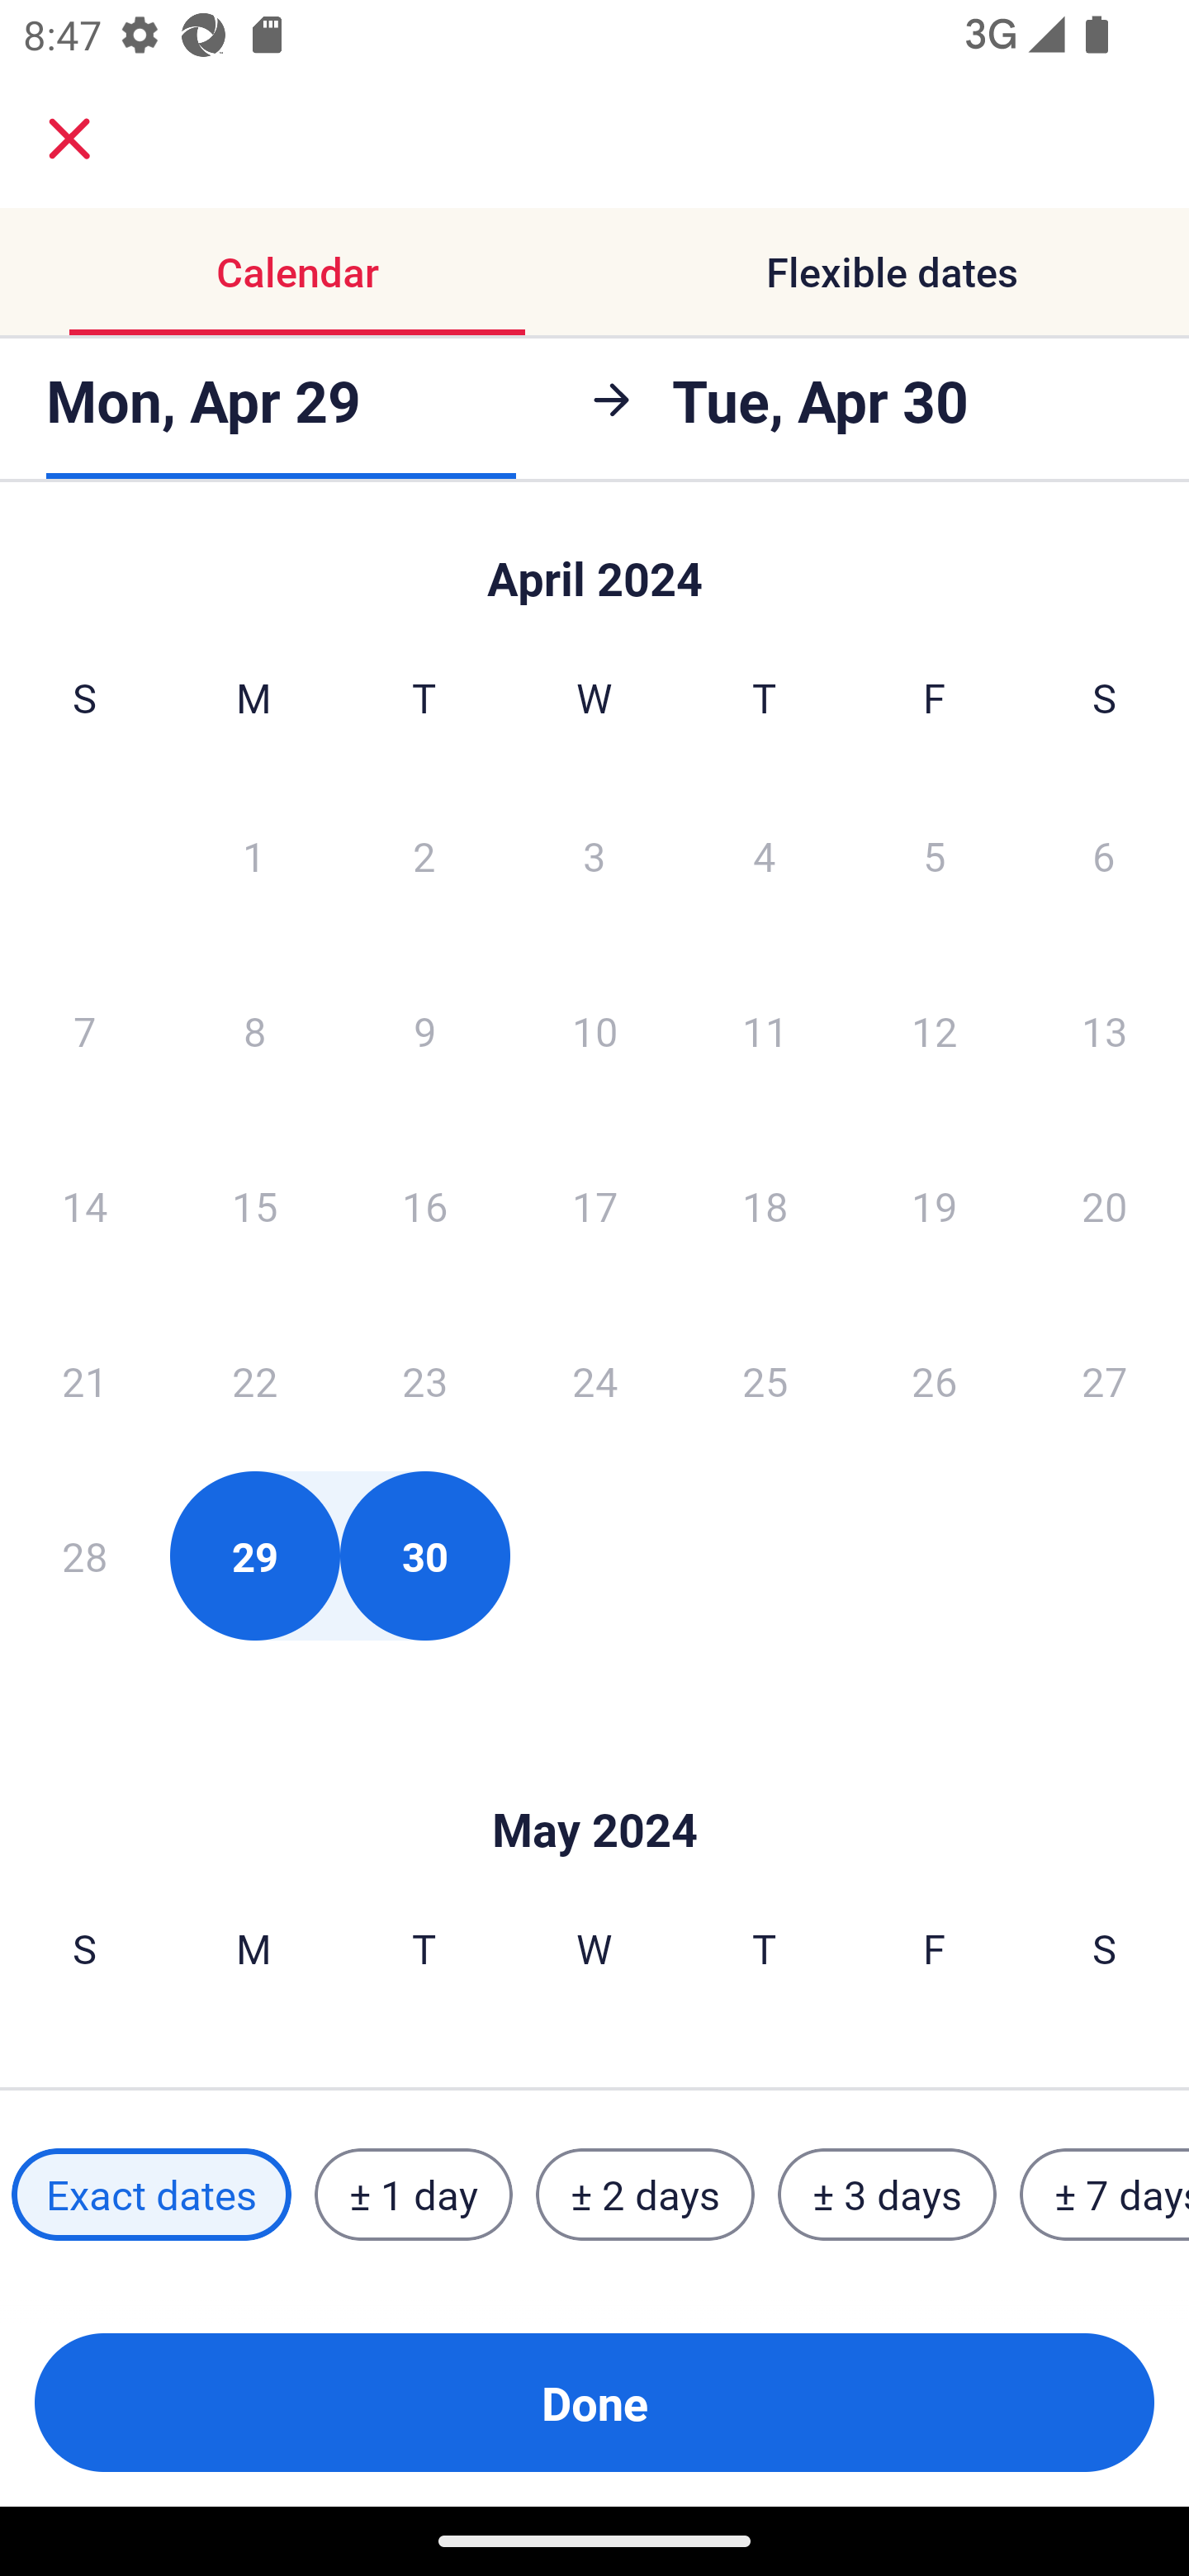 This screenshot has width=1189, height=2576. I want to click on 4 Thursday, April 4, 2024, so click(765, 855).